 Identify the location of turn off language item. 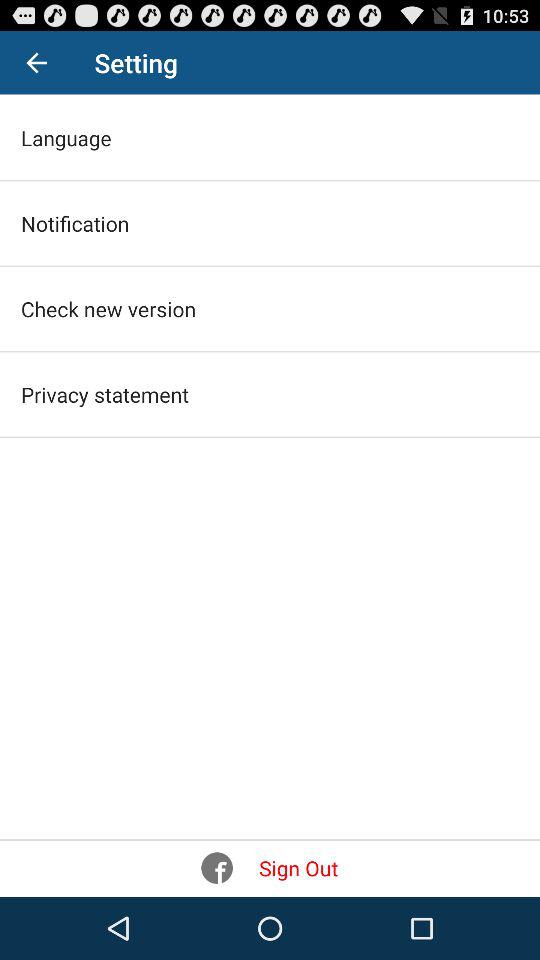
(66, 138).